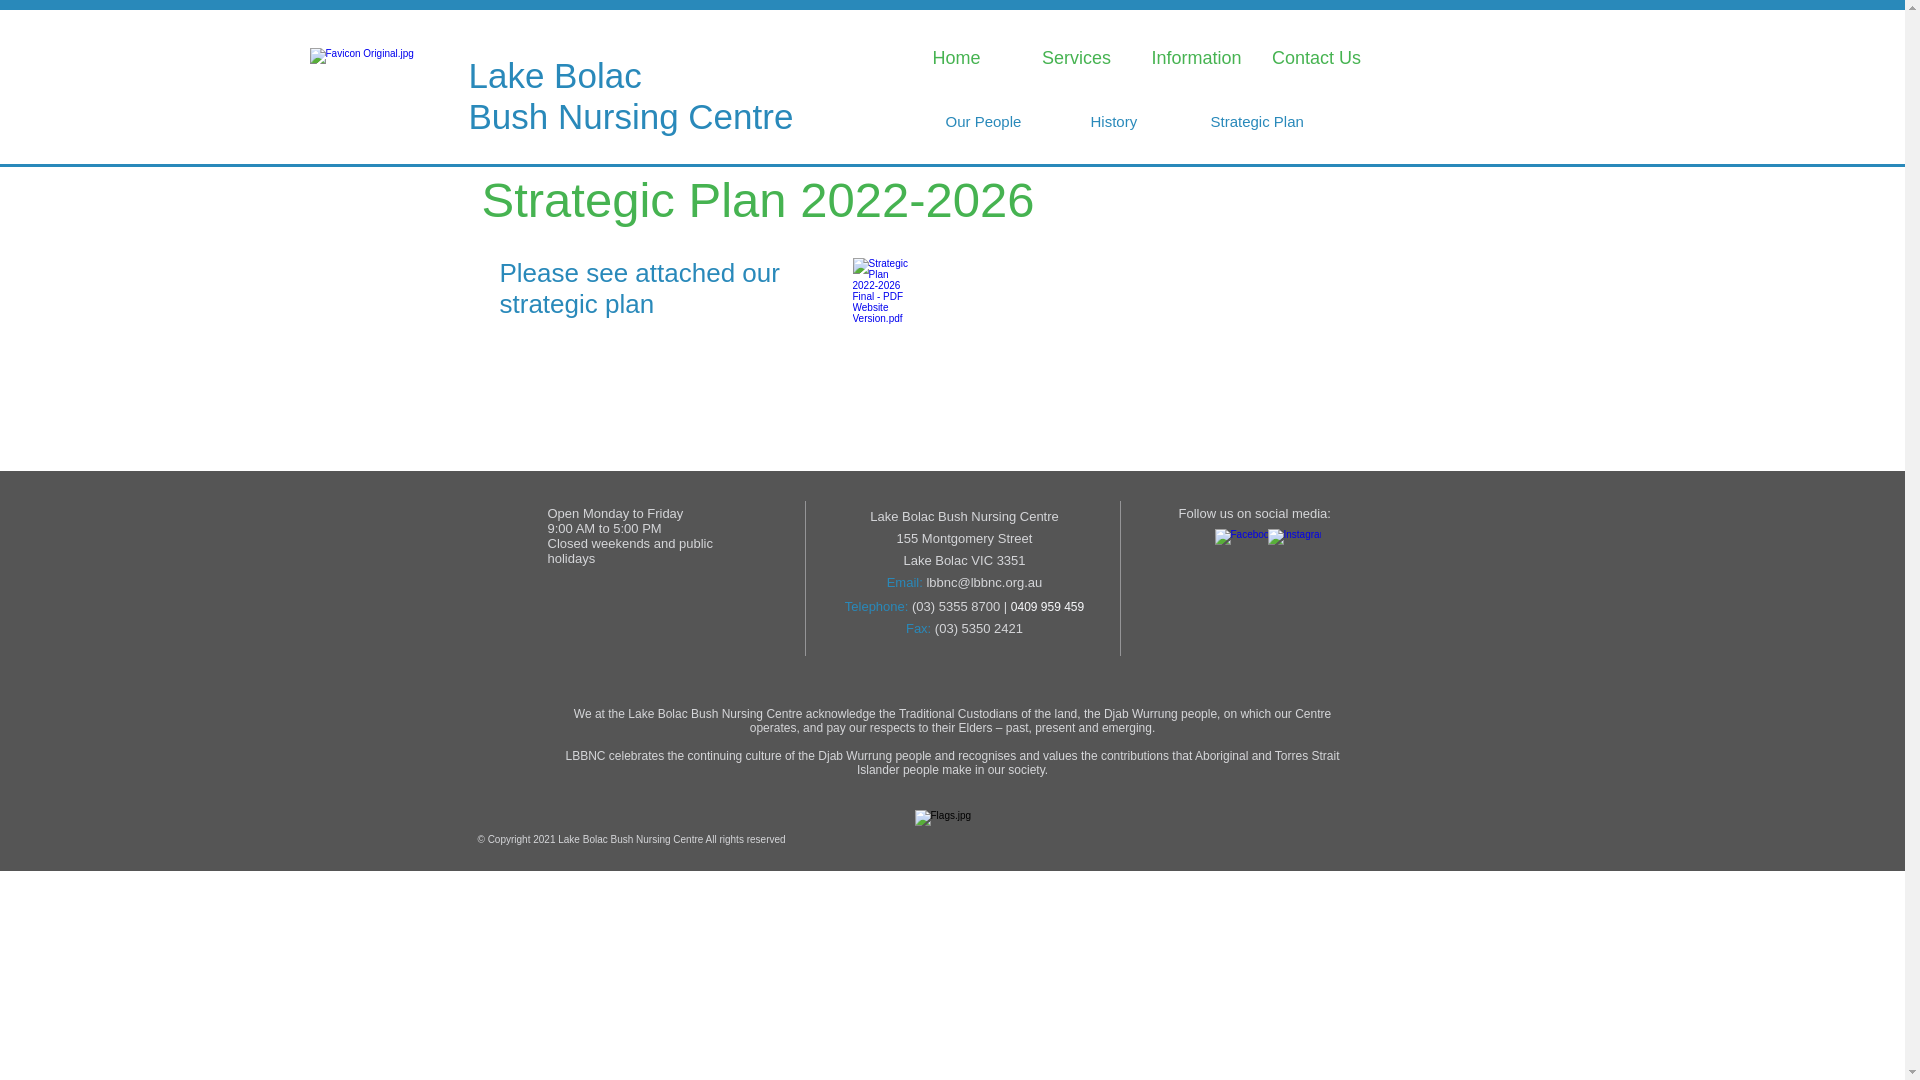 This screenshot has height=1080, width=1920. I want to click on Strategic Plan, so click(1256, 122).